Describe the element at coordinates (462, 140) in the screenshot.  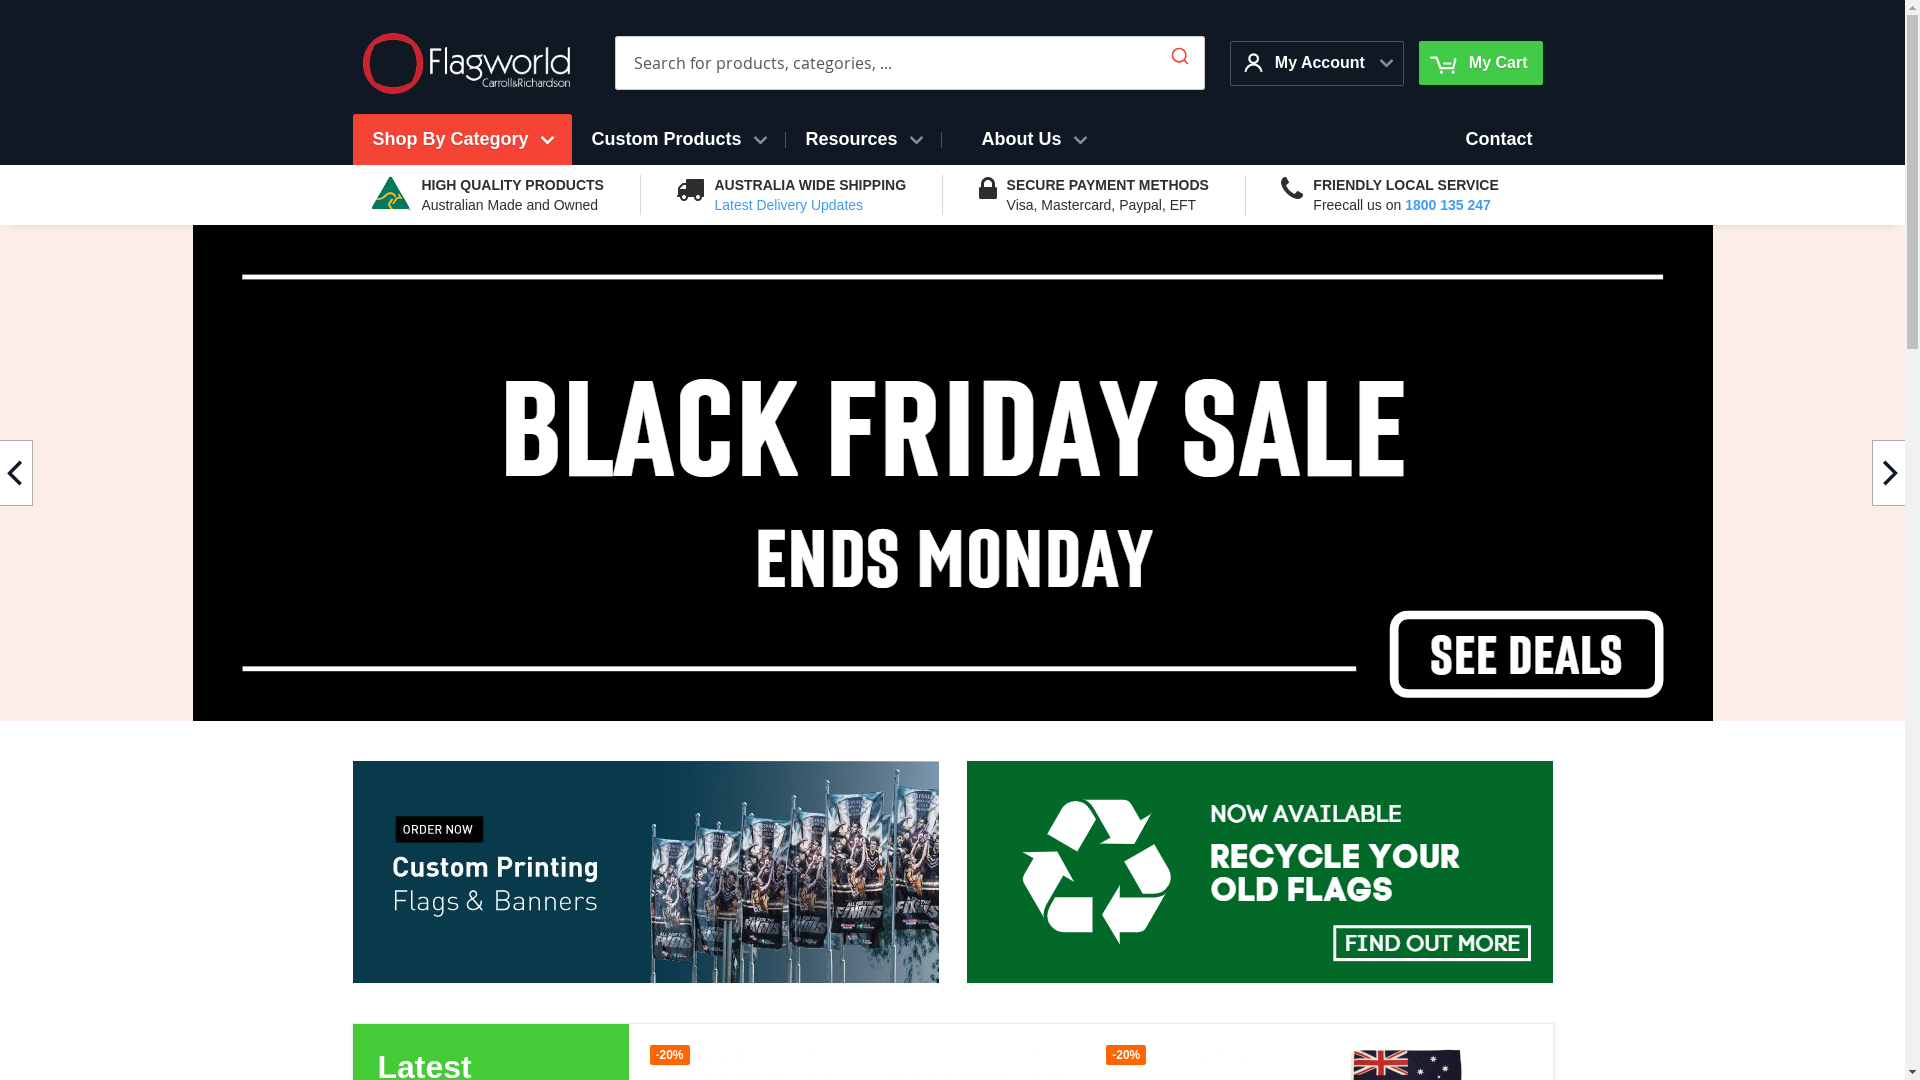
I see `Shop By Category` at that location.